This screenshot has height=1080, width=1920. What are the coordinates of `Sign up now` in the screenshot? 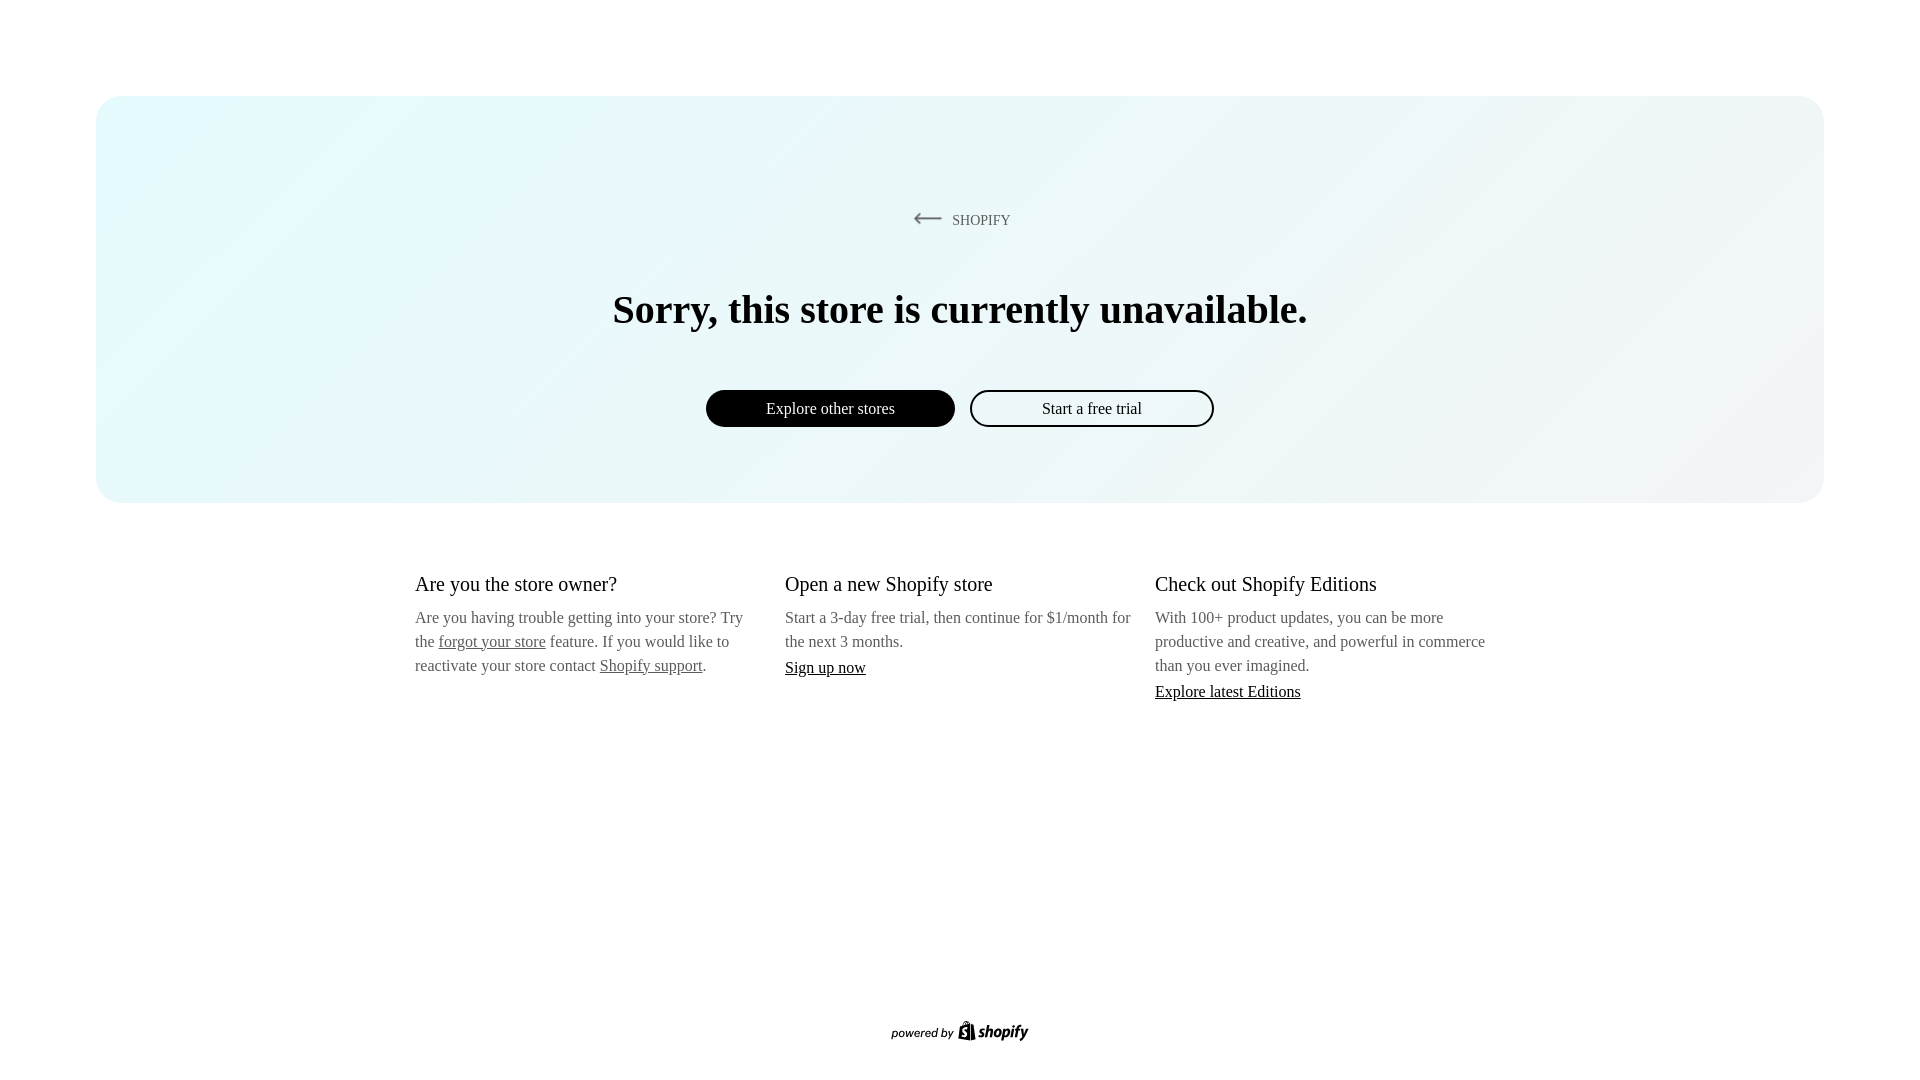 It's located at (825, 667).